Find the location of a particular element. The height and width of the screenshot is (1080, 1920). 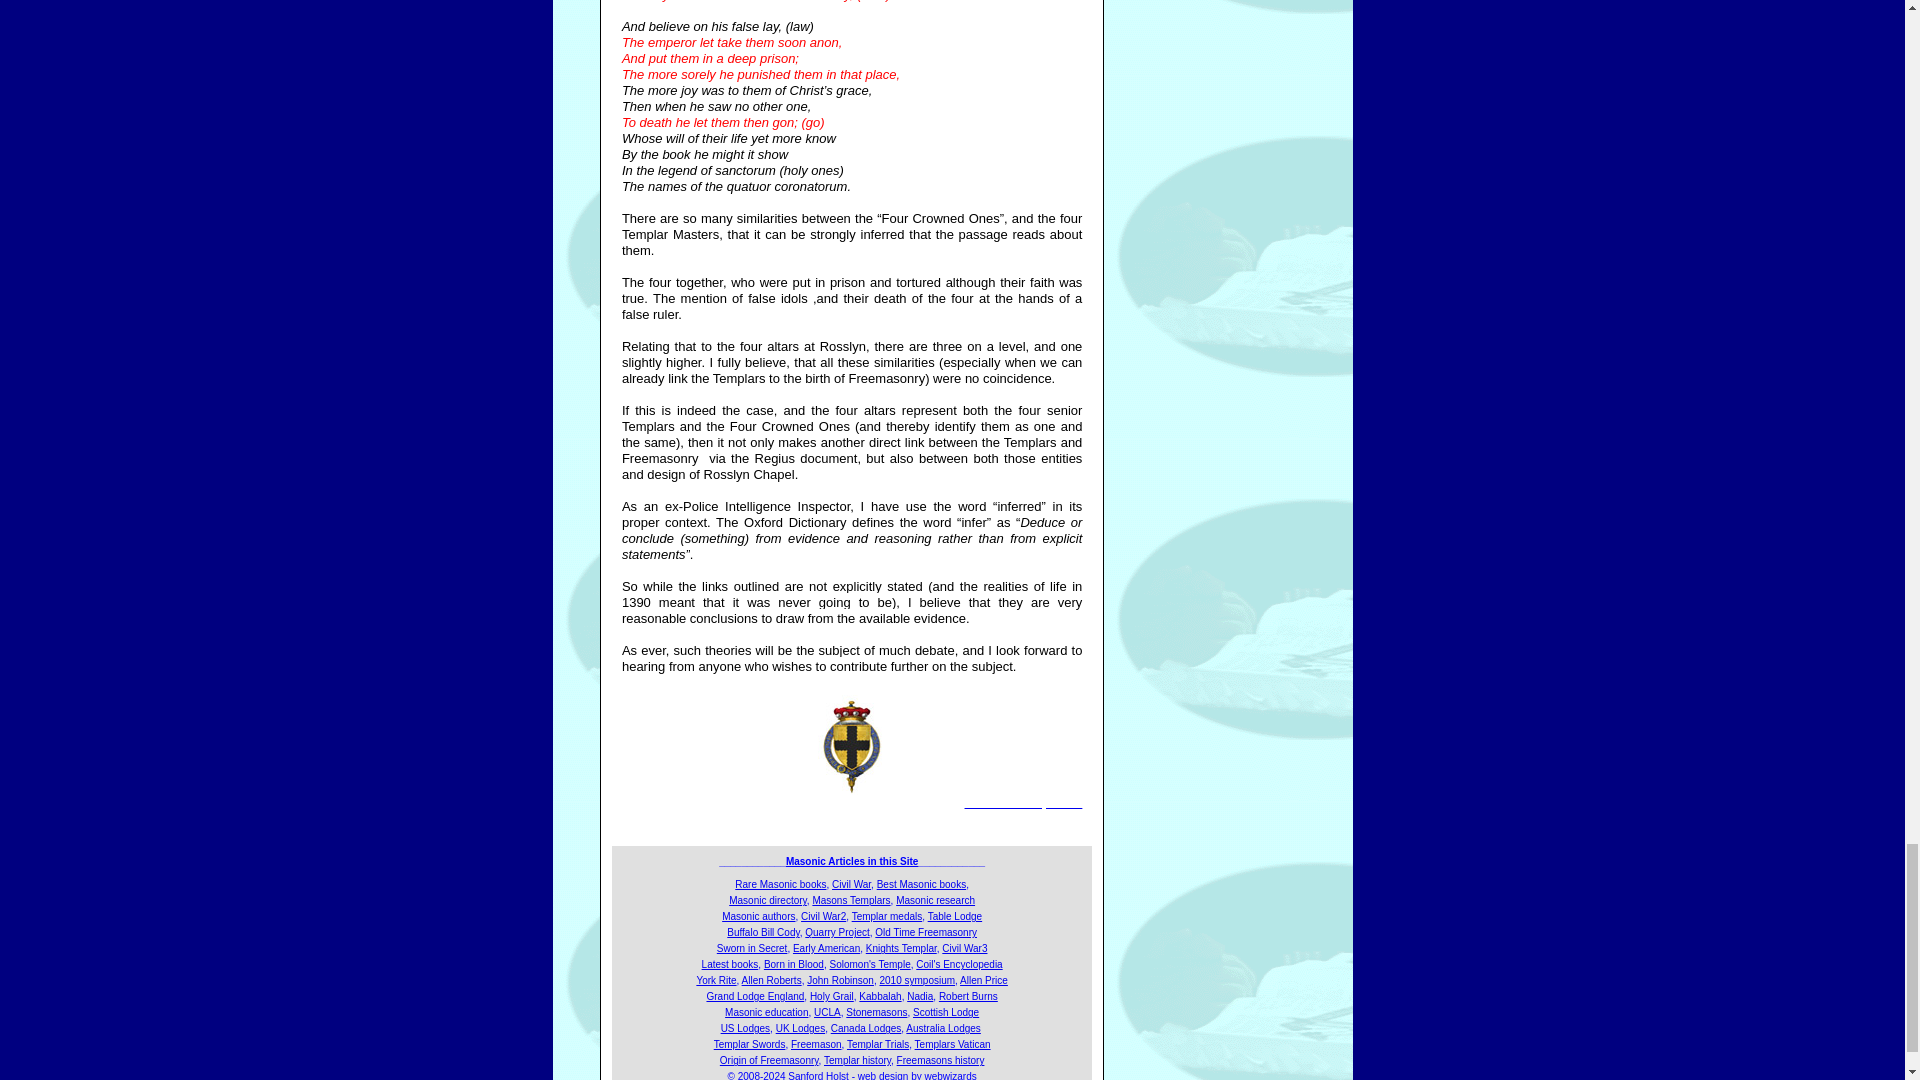

Buffalo Bill Cody is located at coordinates (762, 932).